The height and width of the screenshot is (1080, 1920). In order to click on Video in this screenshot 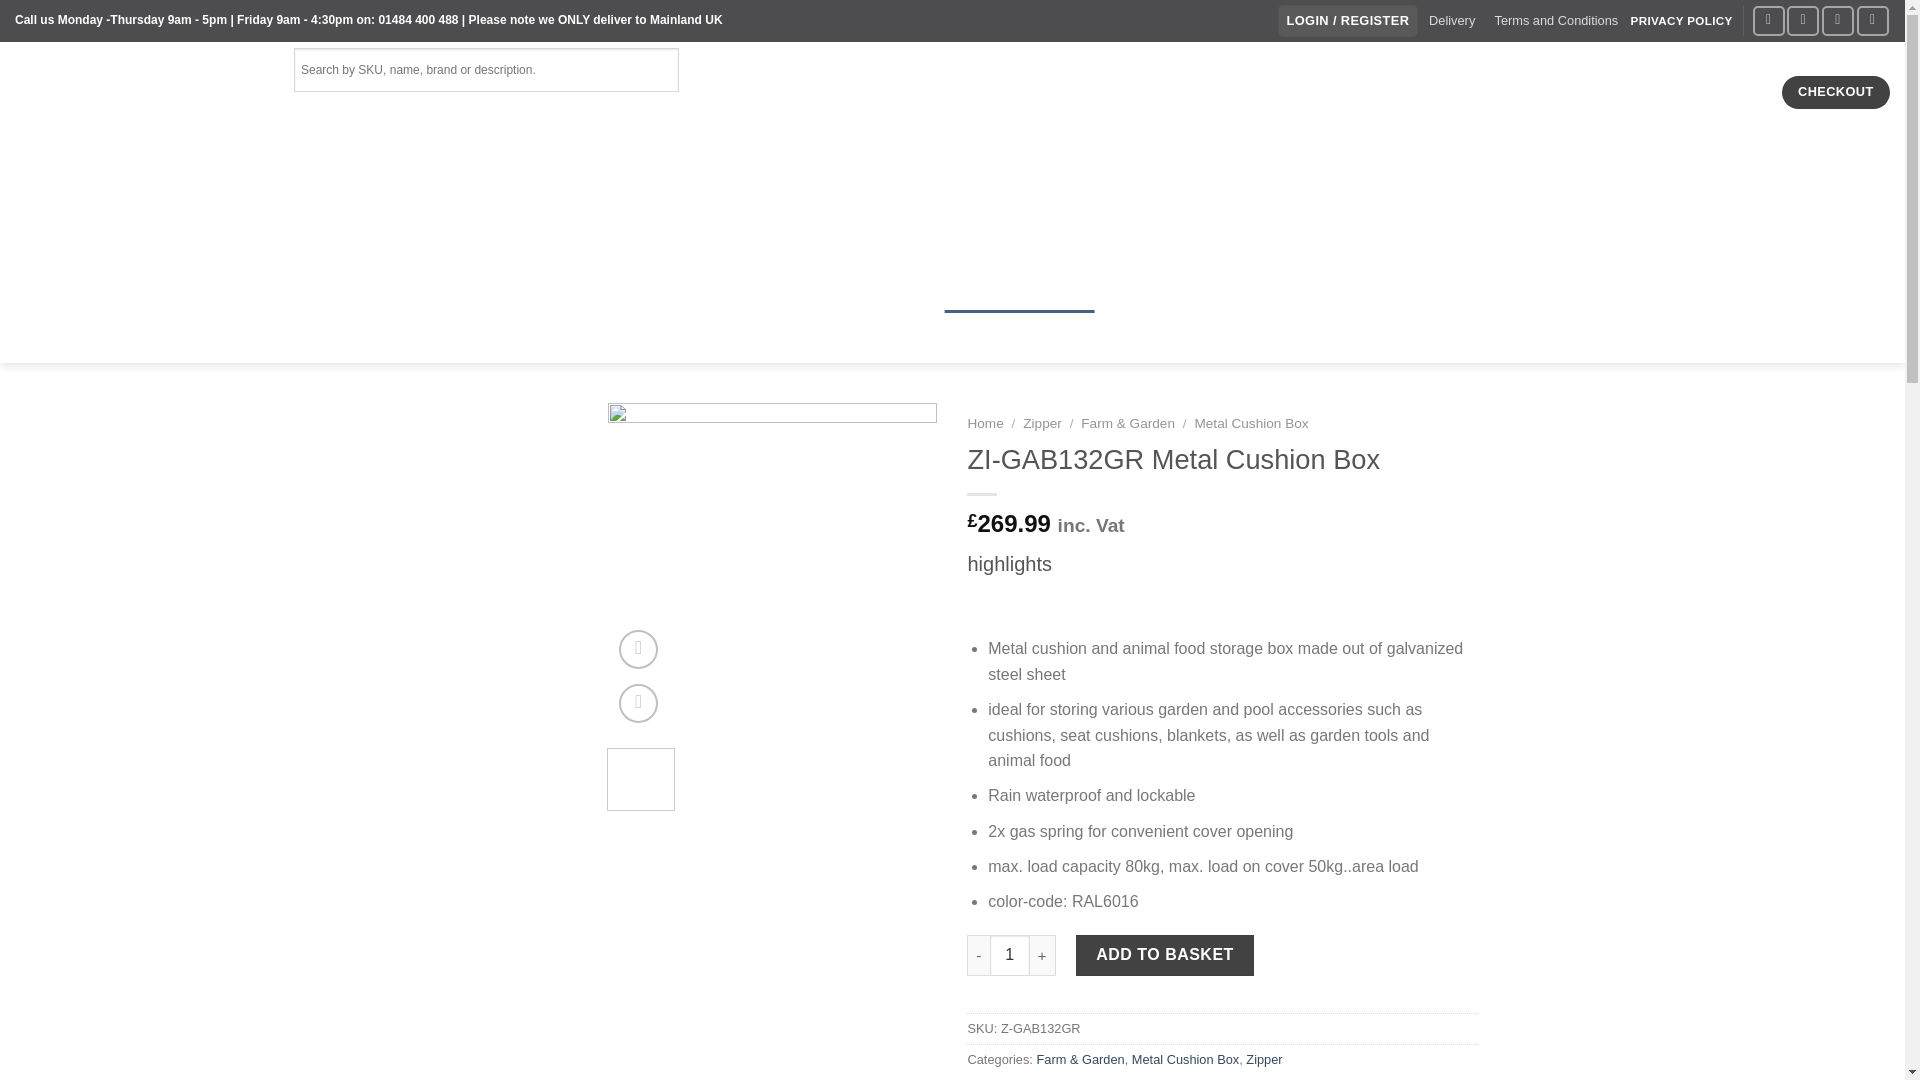, I will do `click(638, 648)`.